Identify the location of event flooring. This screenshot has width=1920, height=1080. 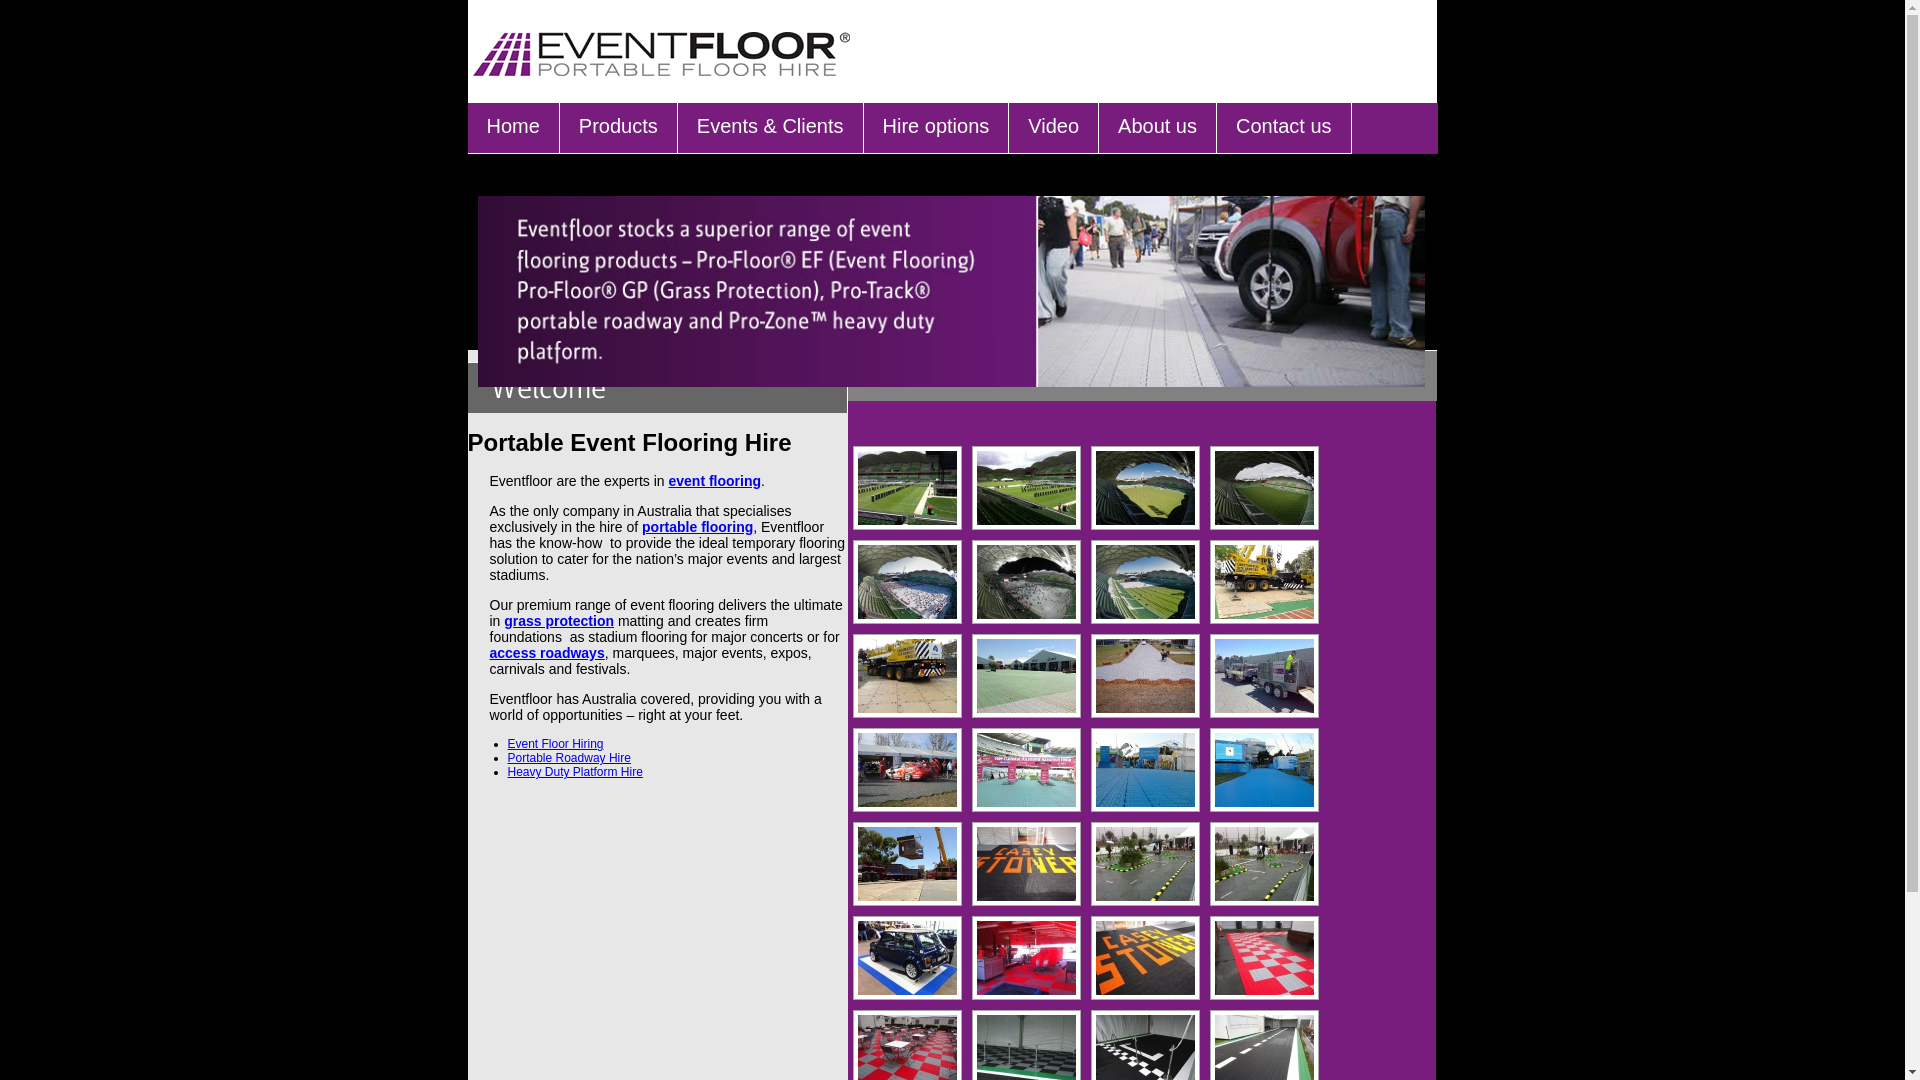
(714, 481).